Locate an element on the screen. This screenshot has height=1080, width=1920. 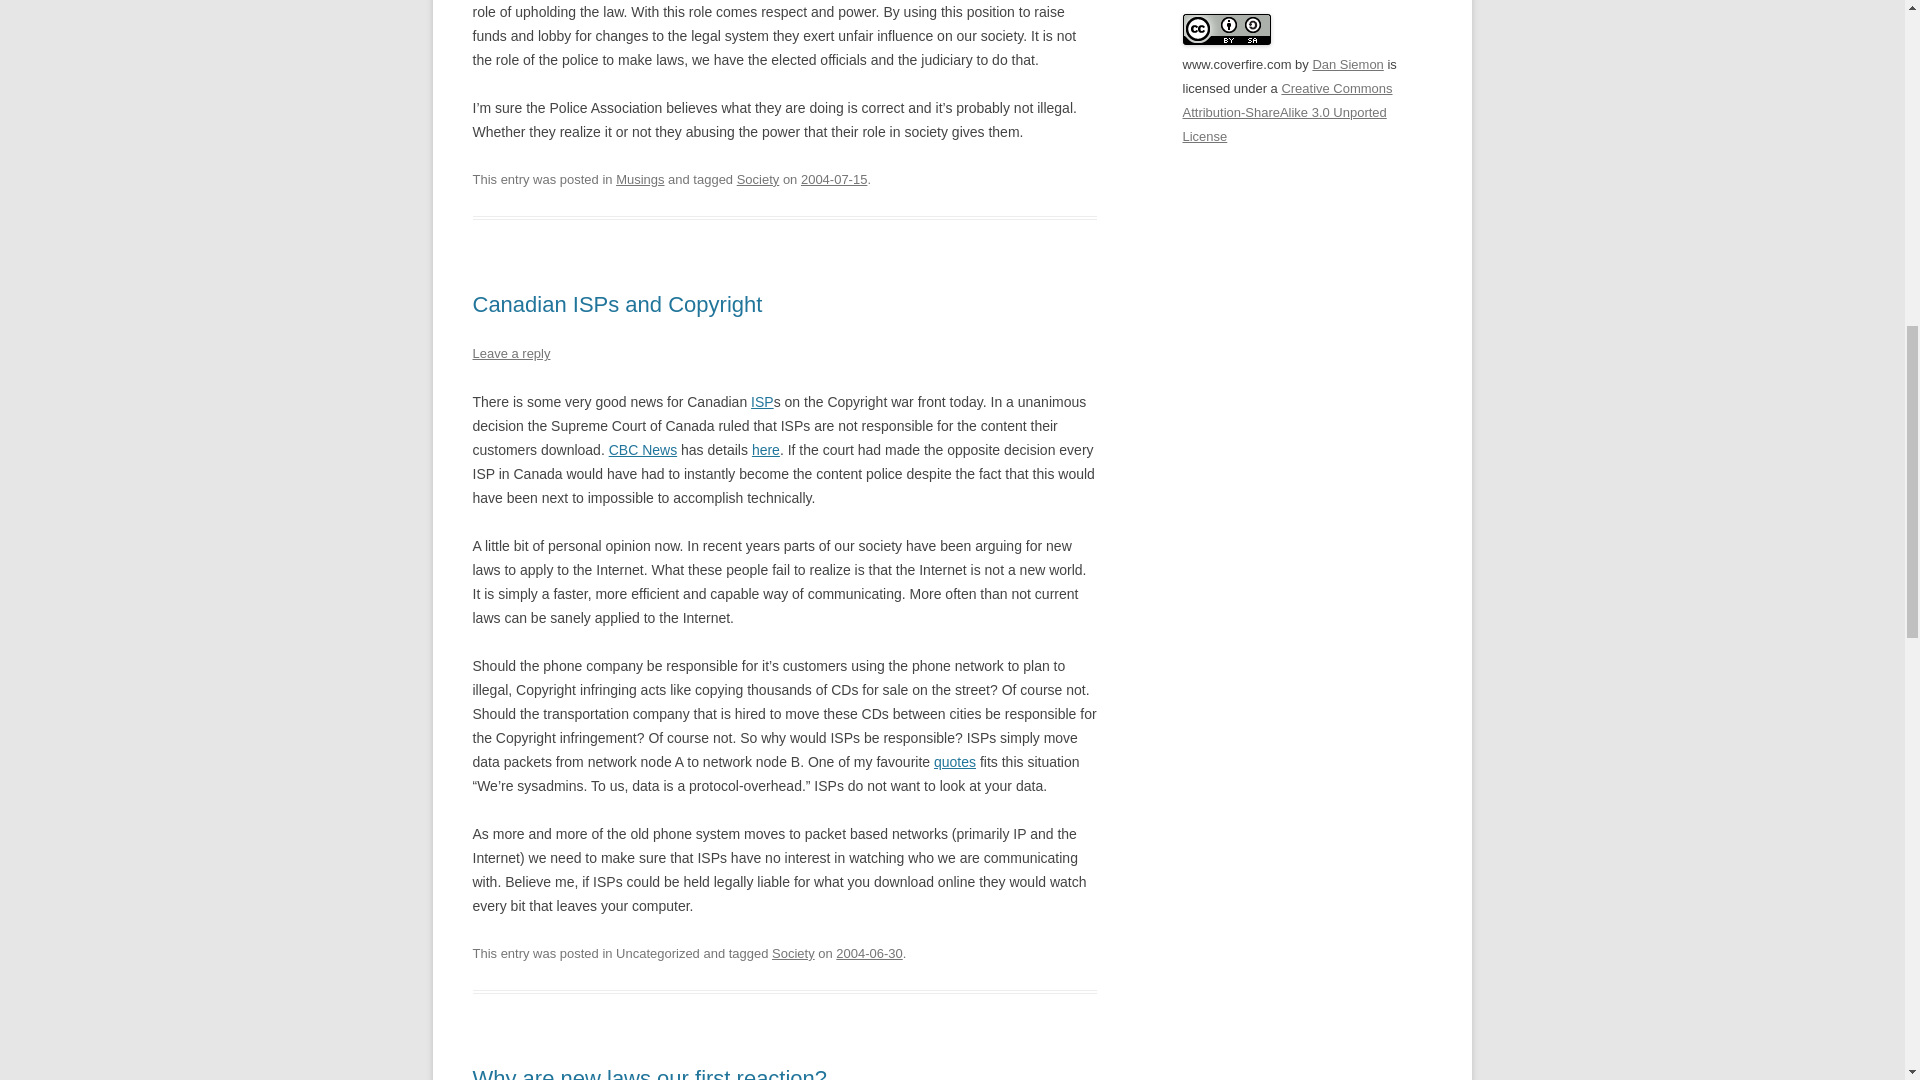
1913 is located at coordinates (834, 178).